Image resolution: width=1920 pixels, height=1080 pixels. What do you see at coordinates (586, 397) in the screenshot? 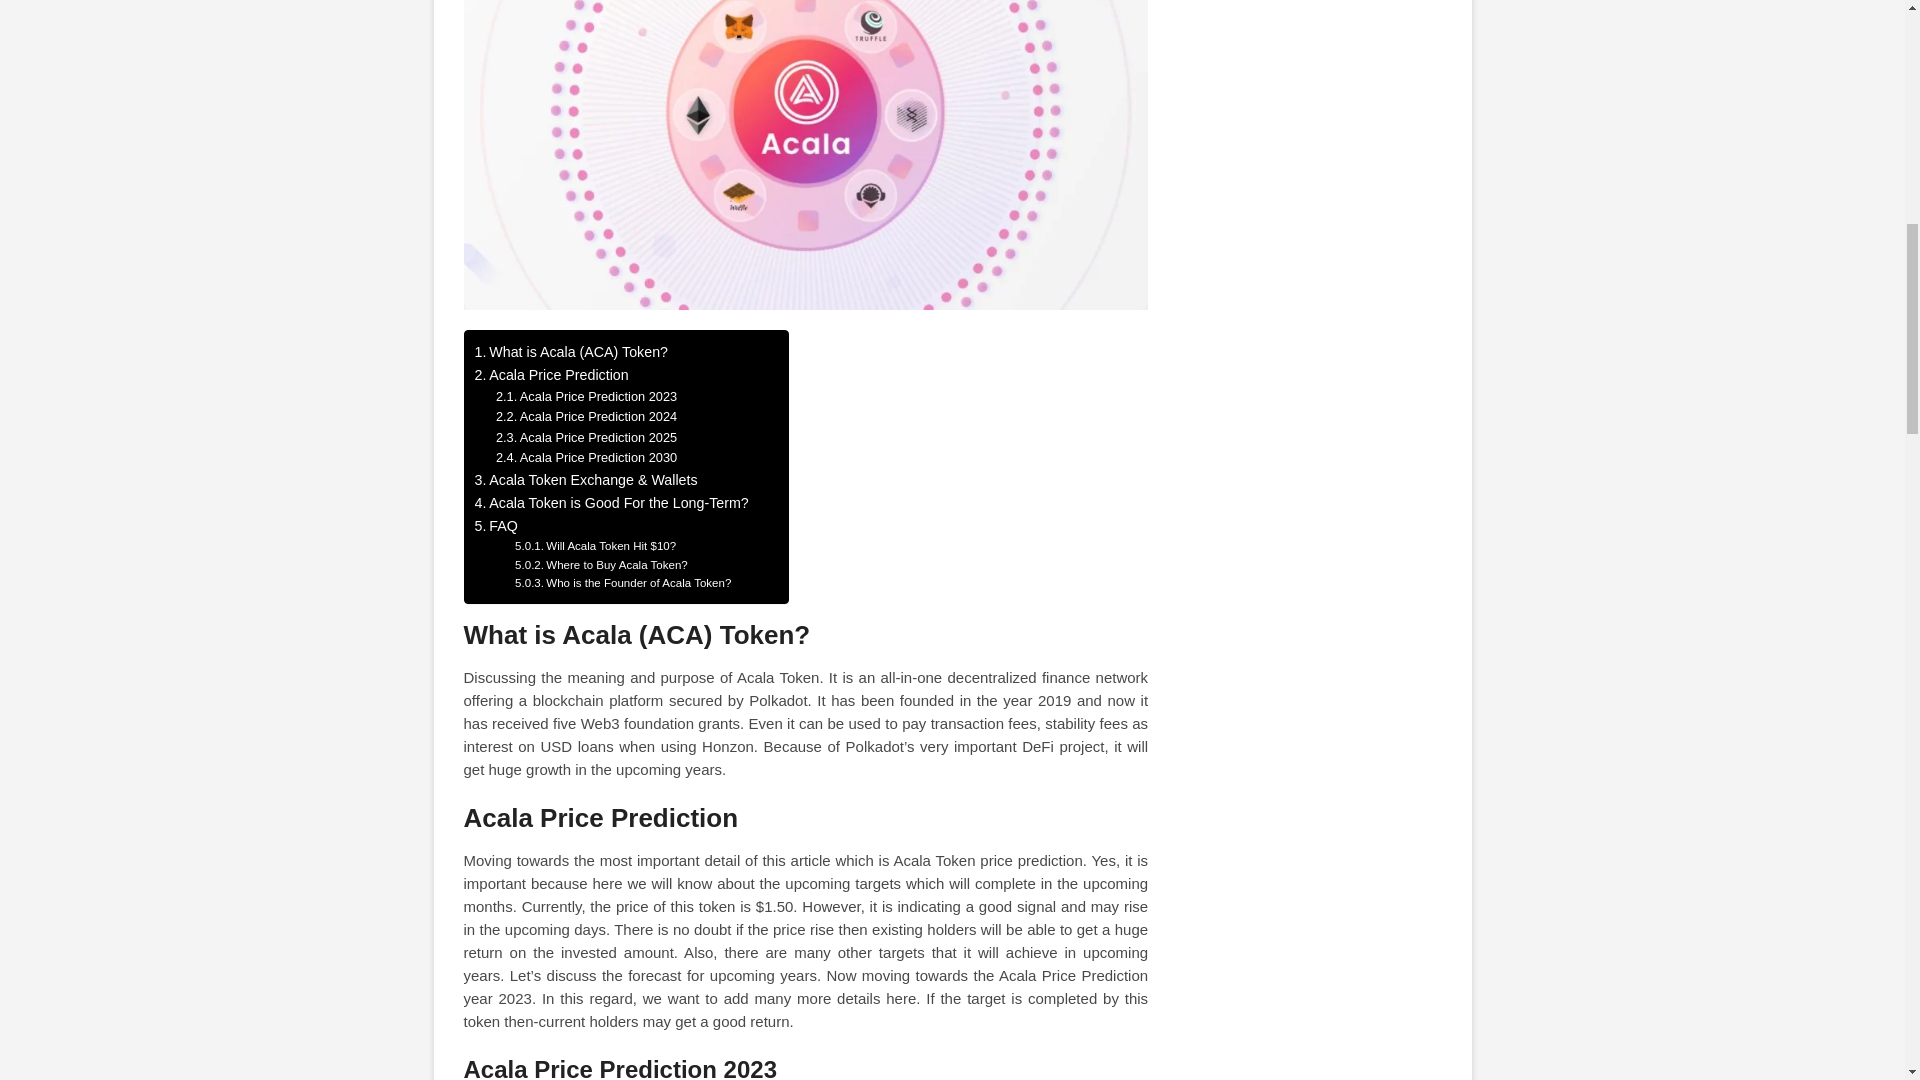
I see `Acala Price Prediction 2023` at bounding box center [586, 397].